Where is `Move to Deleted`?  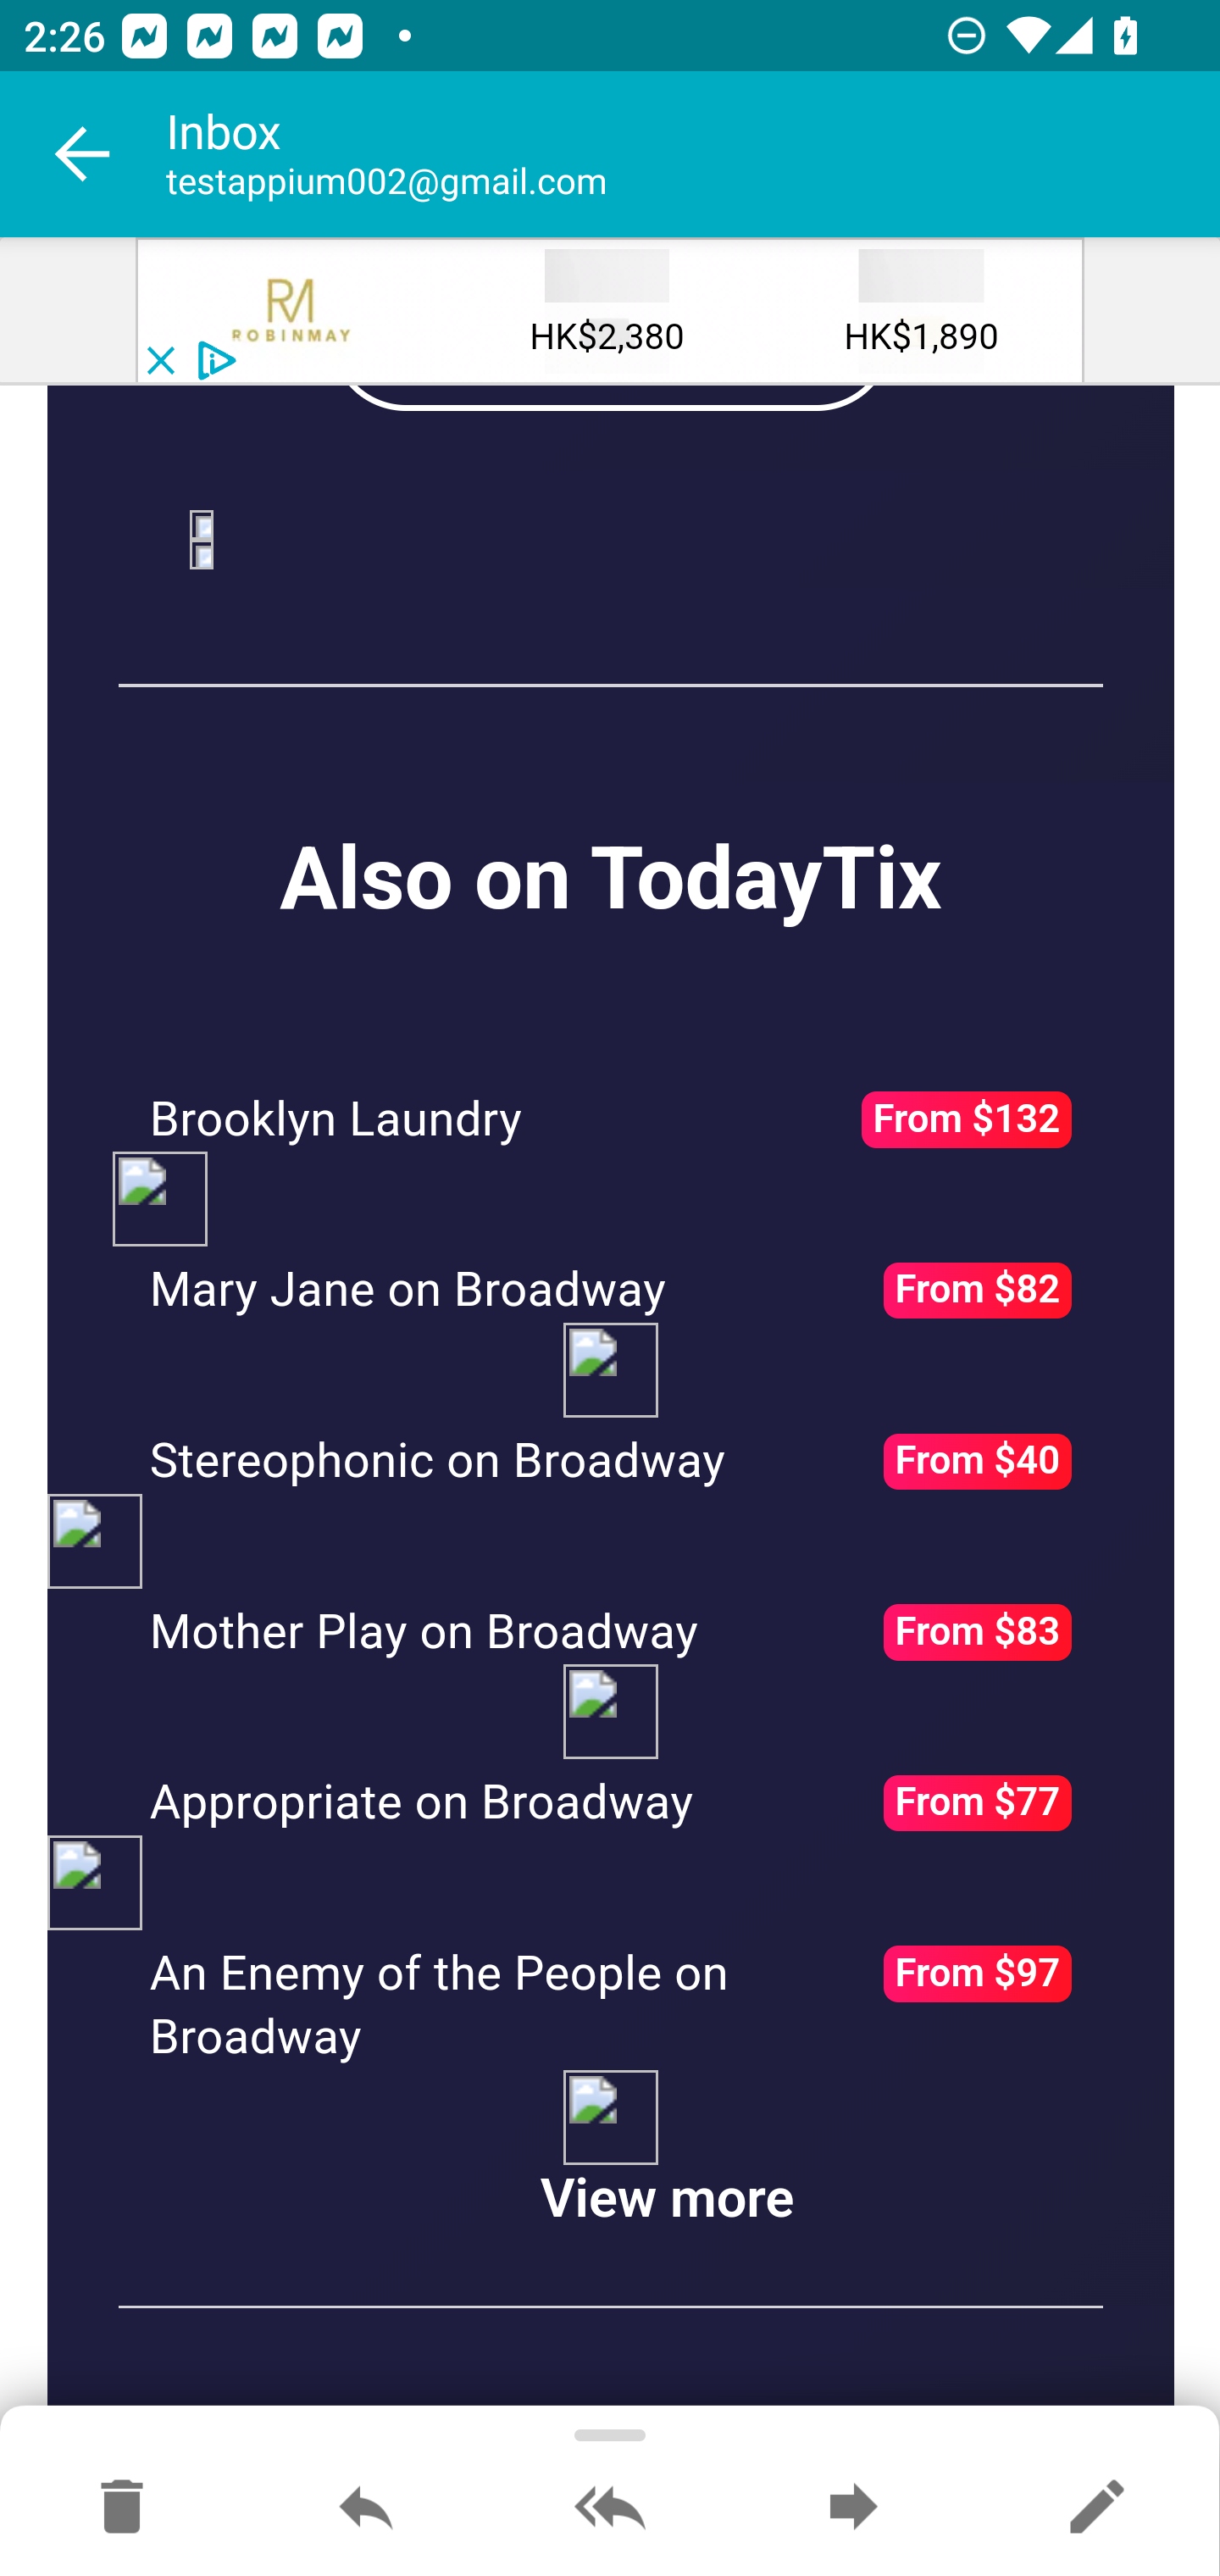
Move to Deleted is located at coordinates (122, 2508).